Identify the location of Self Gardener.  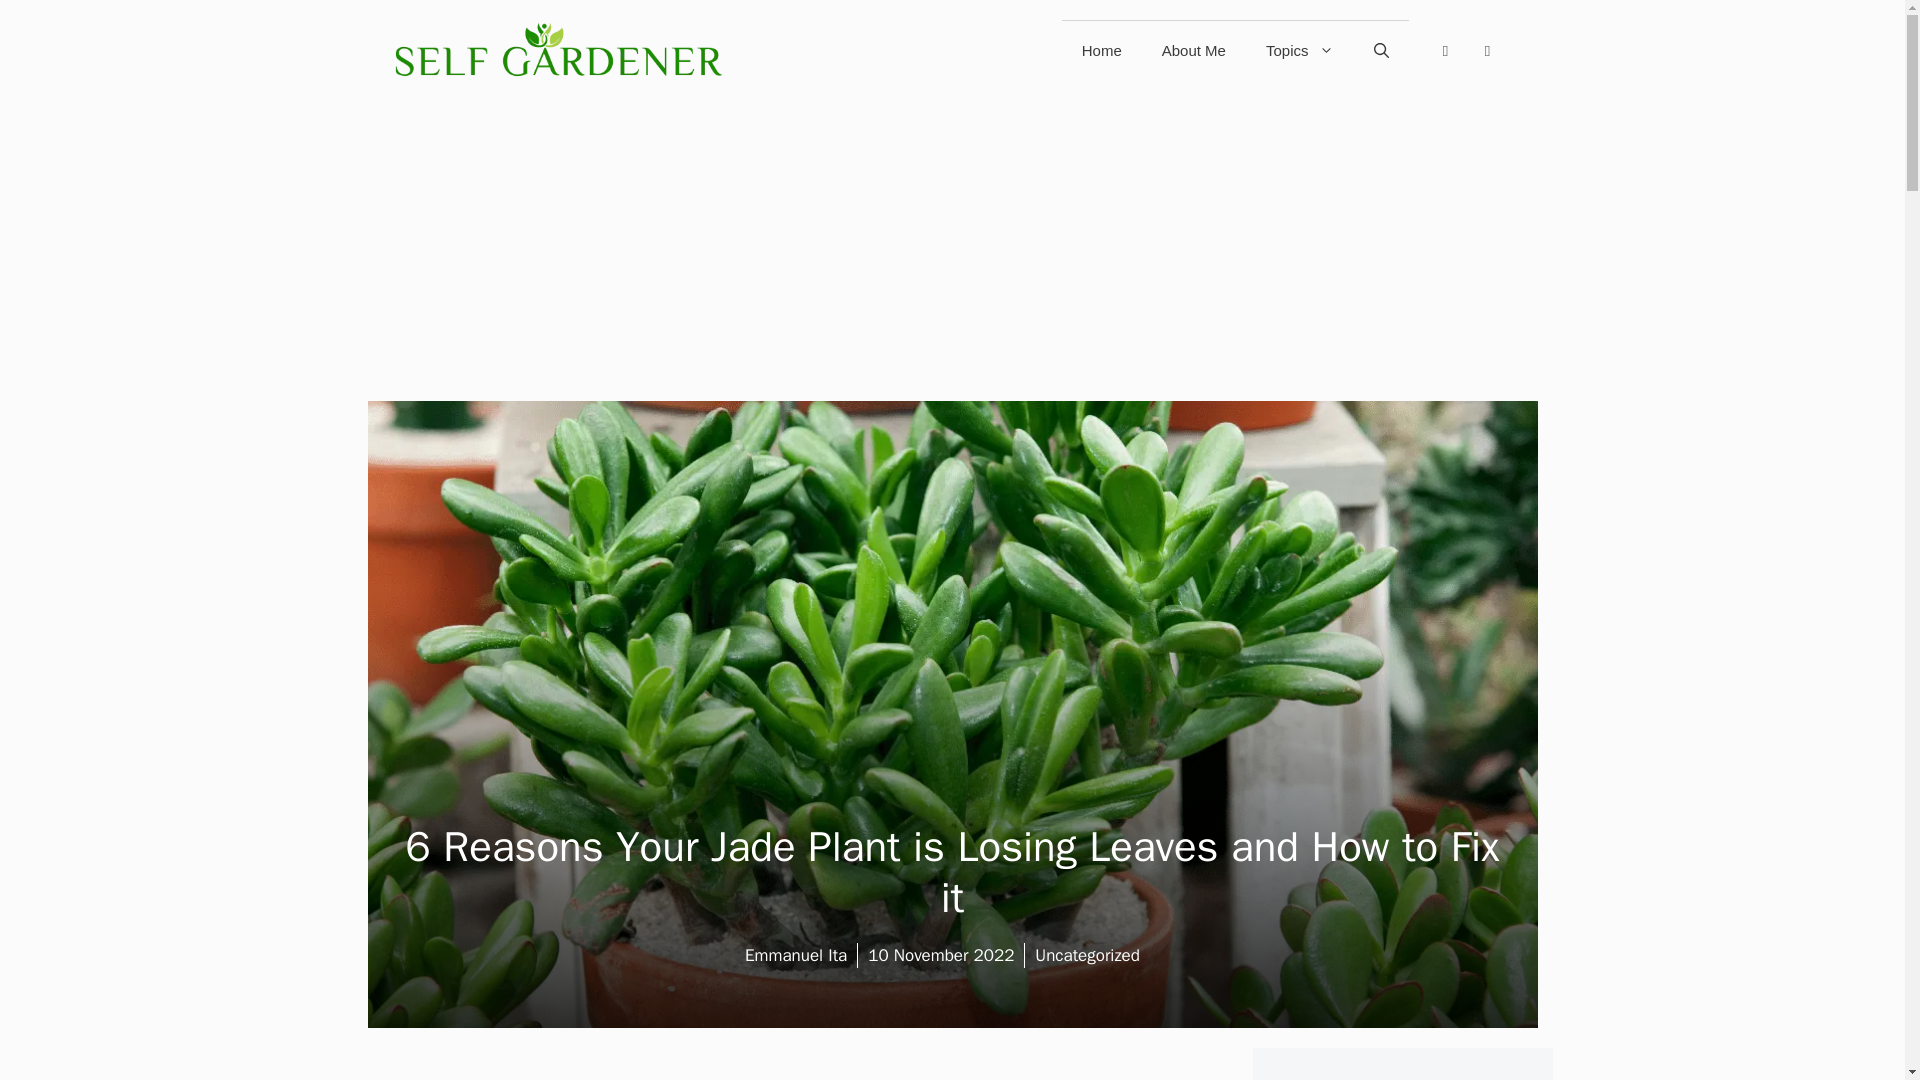
(556, 49).